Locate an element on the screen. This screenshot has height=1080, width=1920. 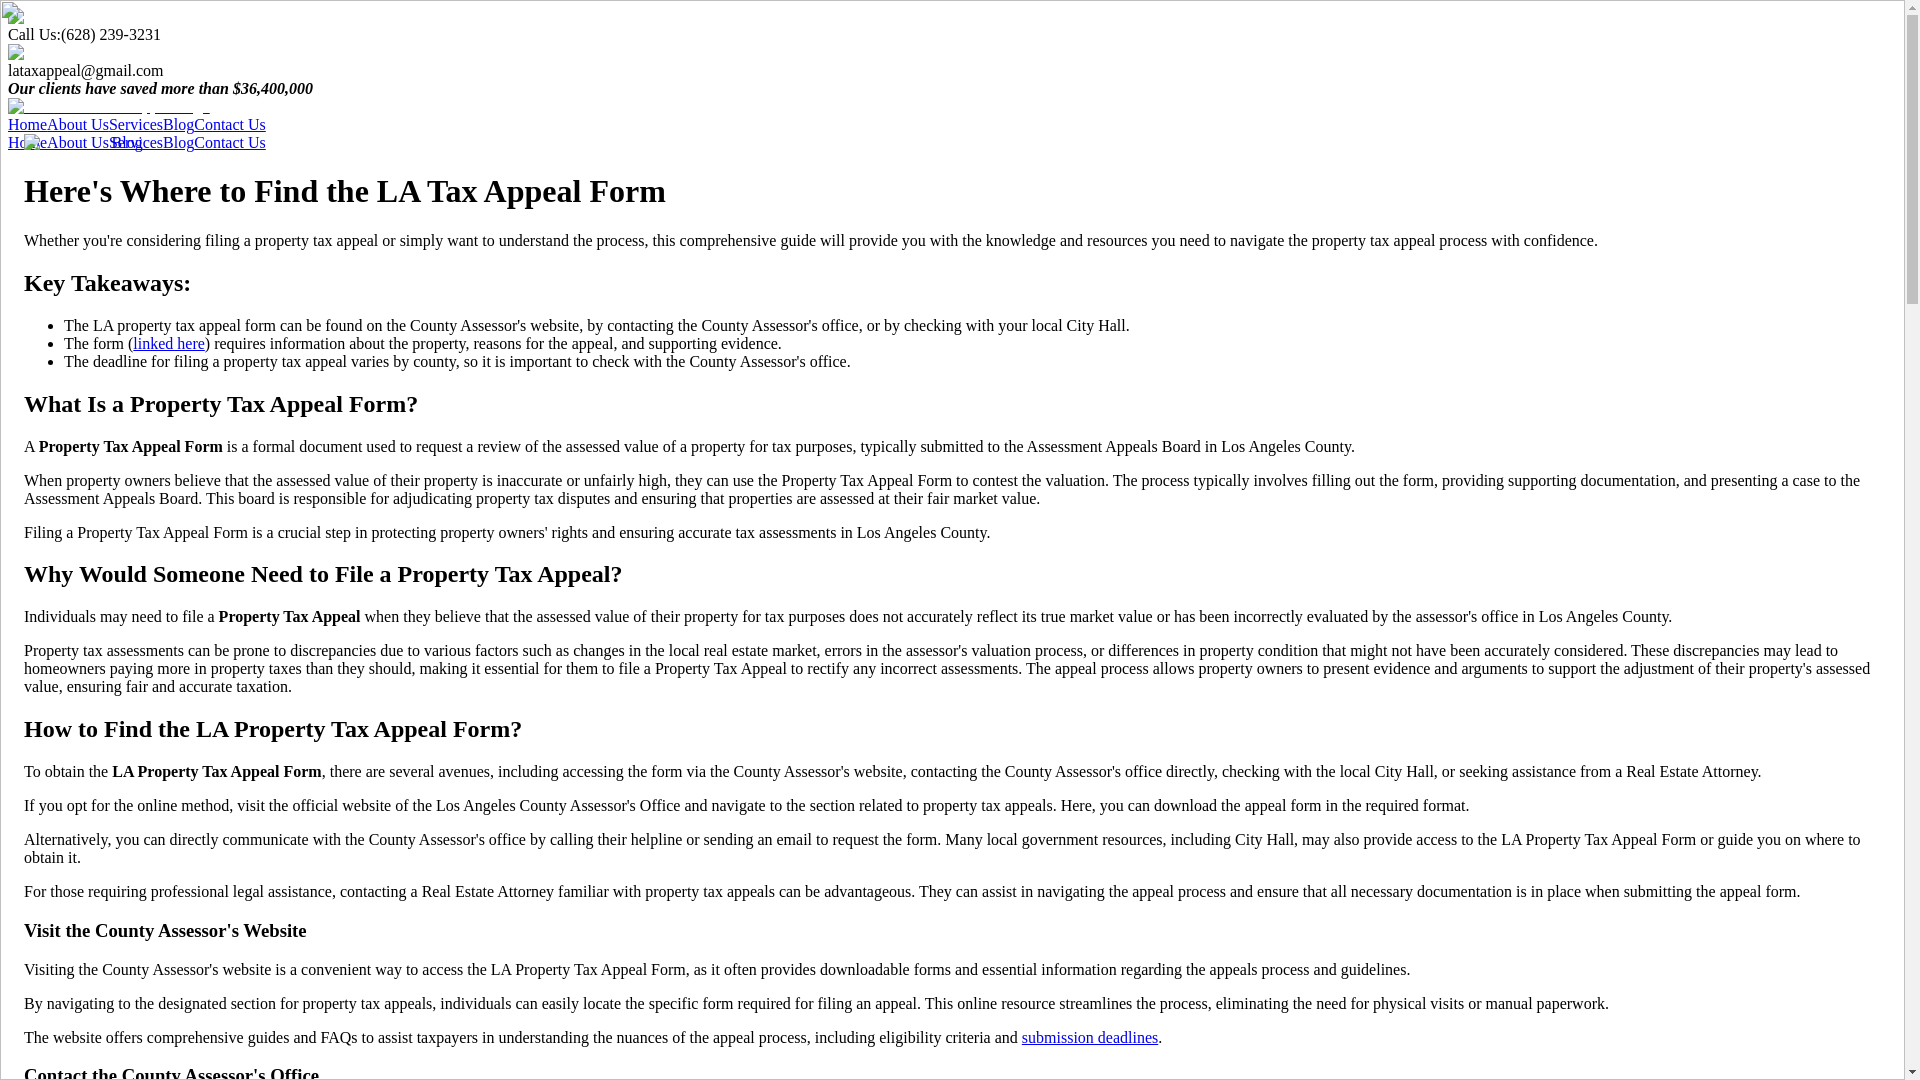
Services is located at coordinates (136, 124).